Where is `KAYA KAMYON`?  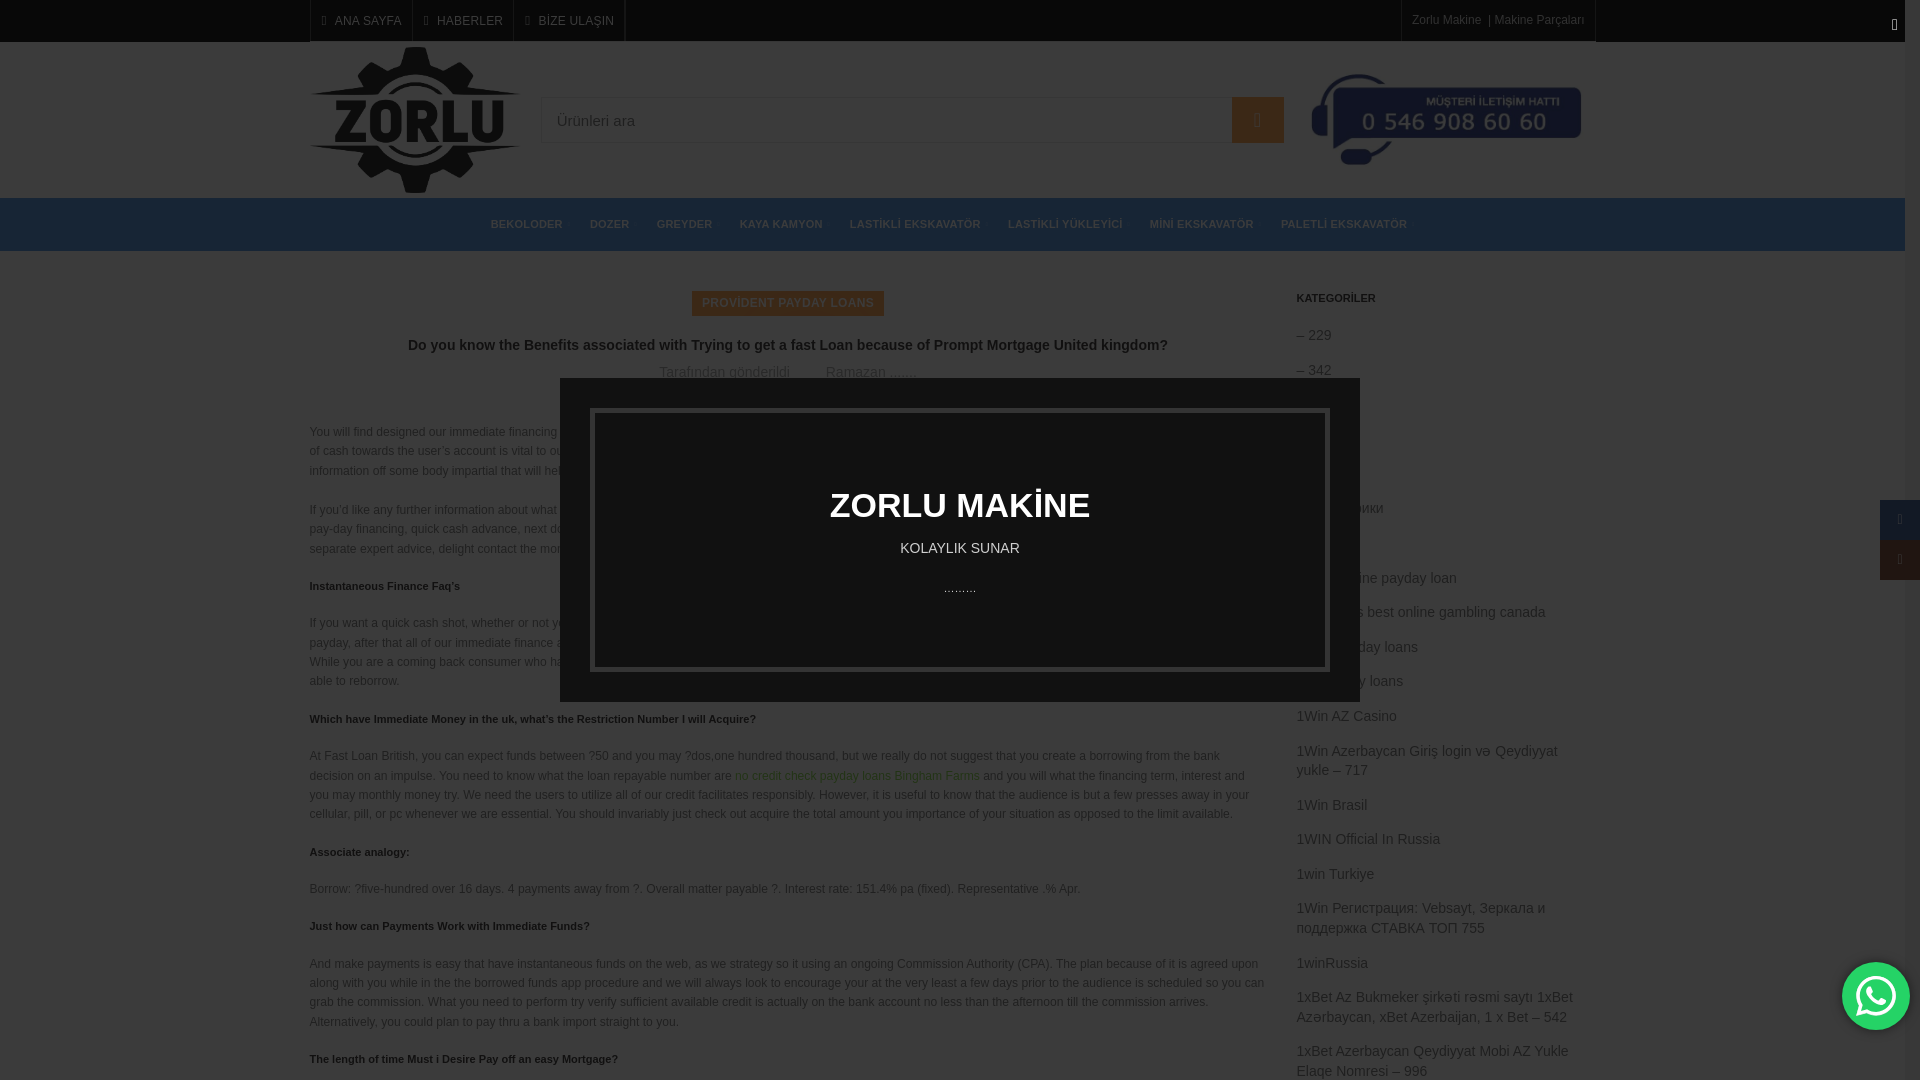 KAYA KAMYON is located at coordinates (784, 224).